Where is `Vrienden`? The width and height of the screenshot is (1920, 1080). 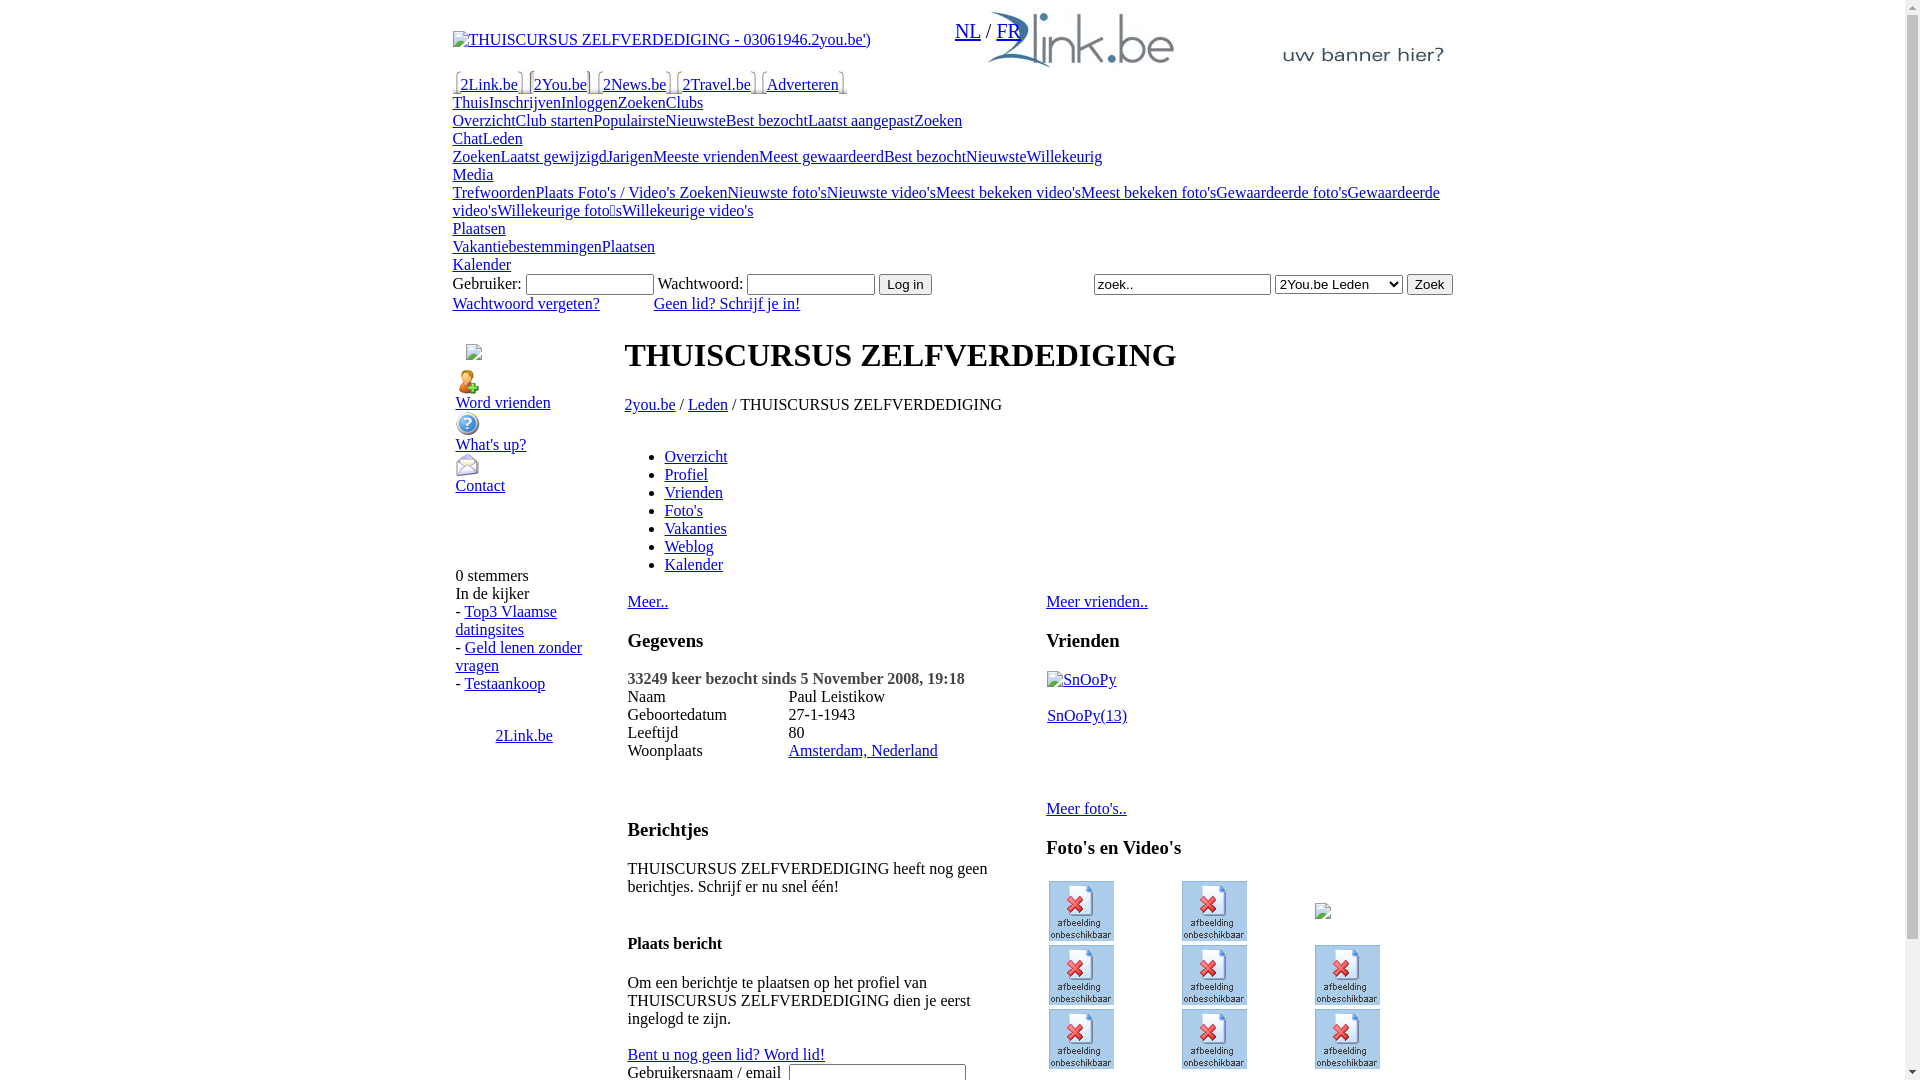
Vrienden is located at coordinates (694, 492).